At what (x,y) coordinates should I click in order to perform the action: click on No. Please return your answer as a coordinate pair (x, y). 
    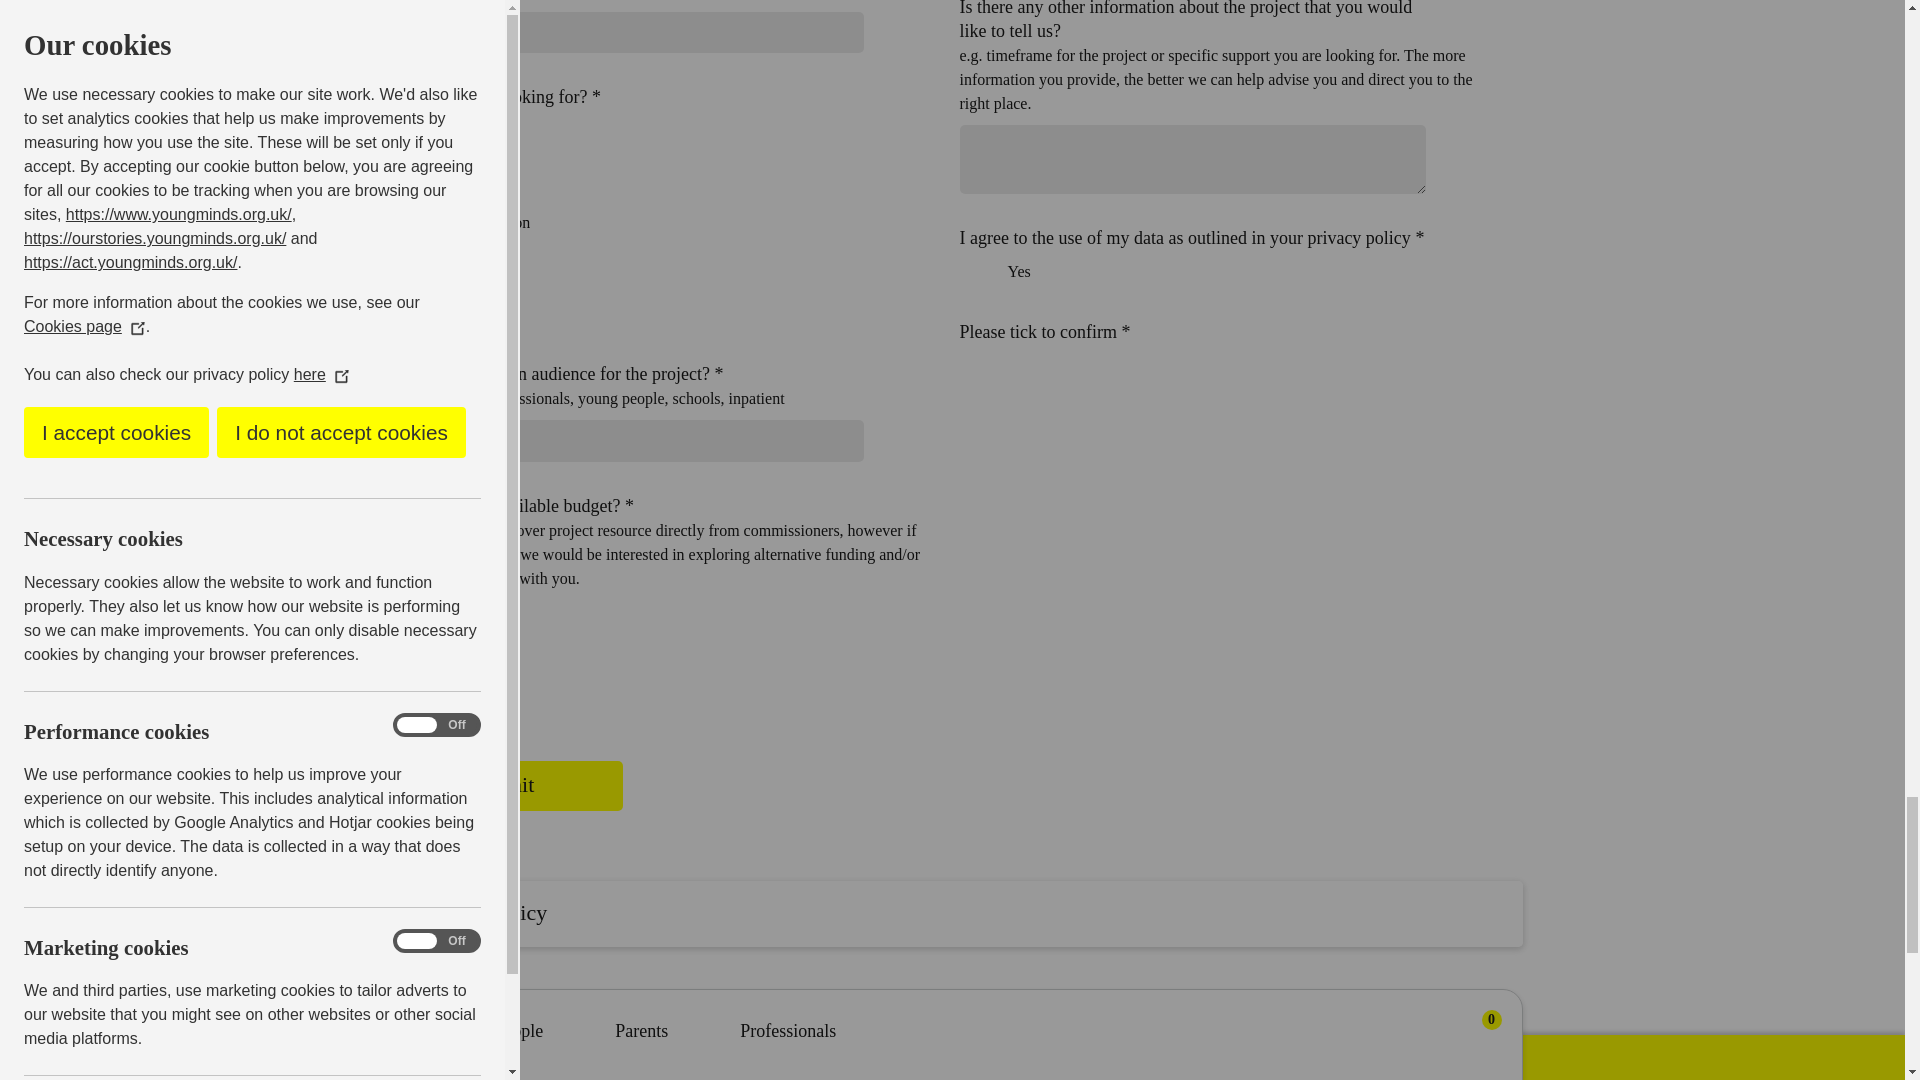
    Looking at the image, I should click on (402, 658).